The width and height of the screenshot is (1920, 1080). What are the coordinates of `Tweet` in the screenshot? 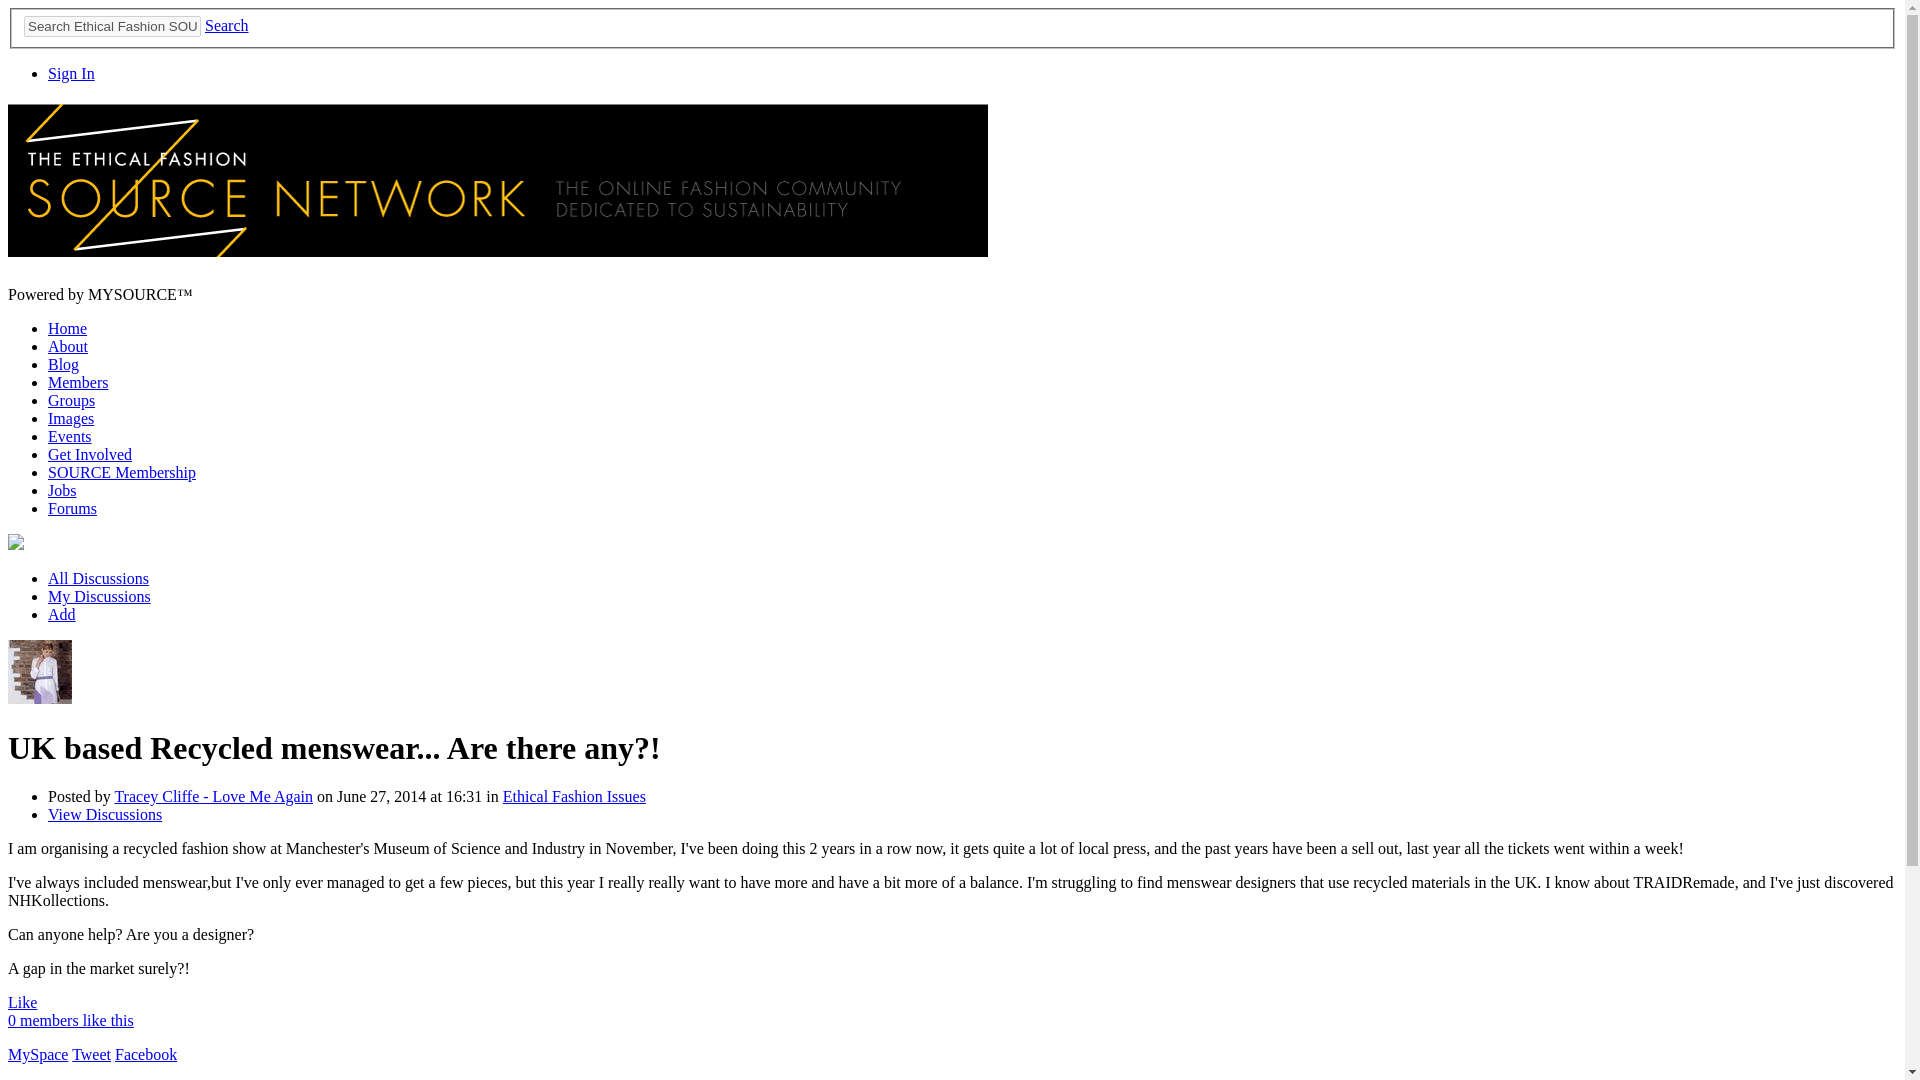 It's located at (92, 1054).